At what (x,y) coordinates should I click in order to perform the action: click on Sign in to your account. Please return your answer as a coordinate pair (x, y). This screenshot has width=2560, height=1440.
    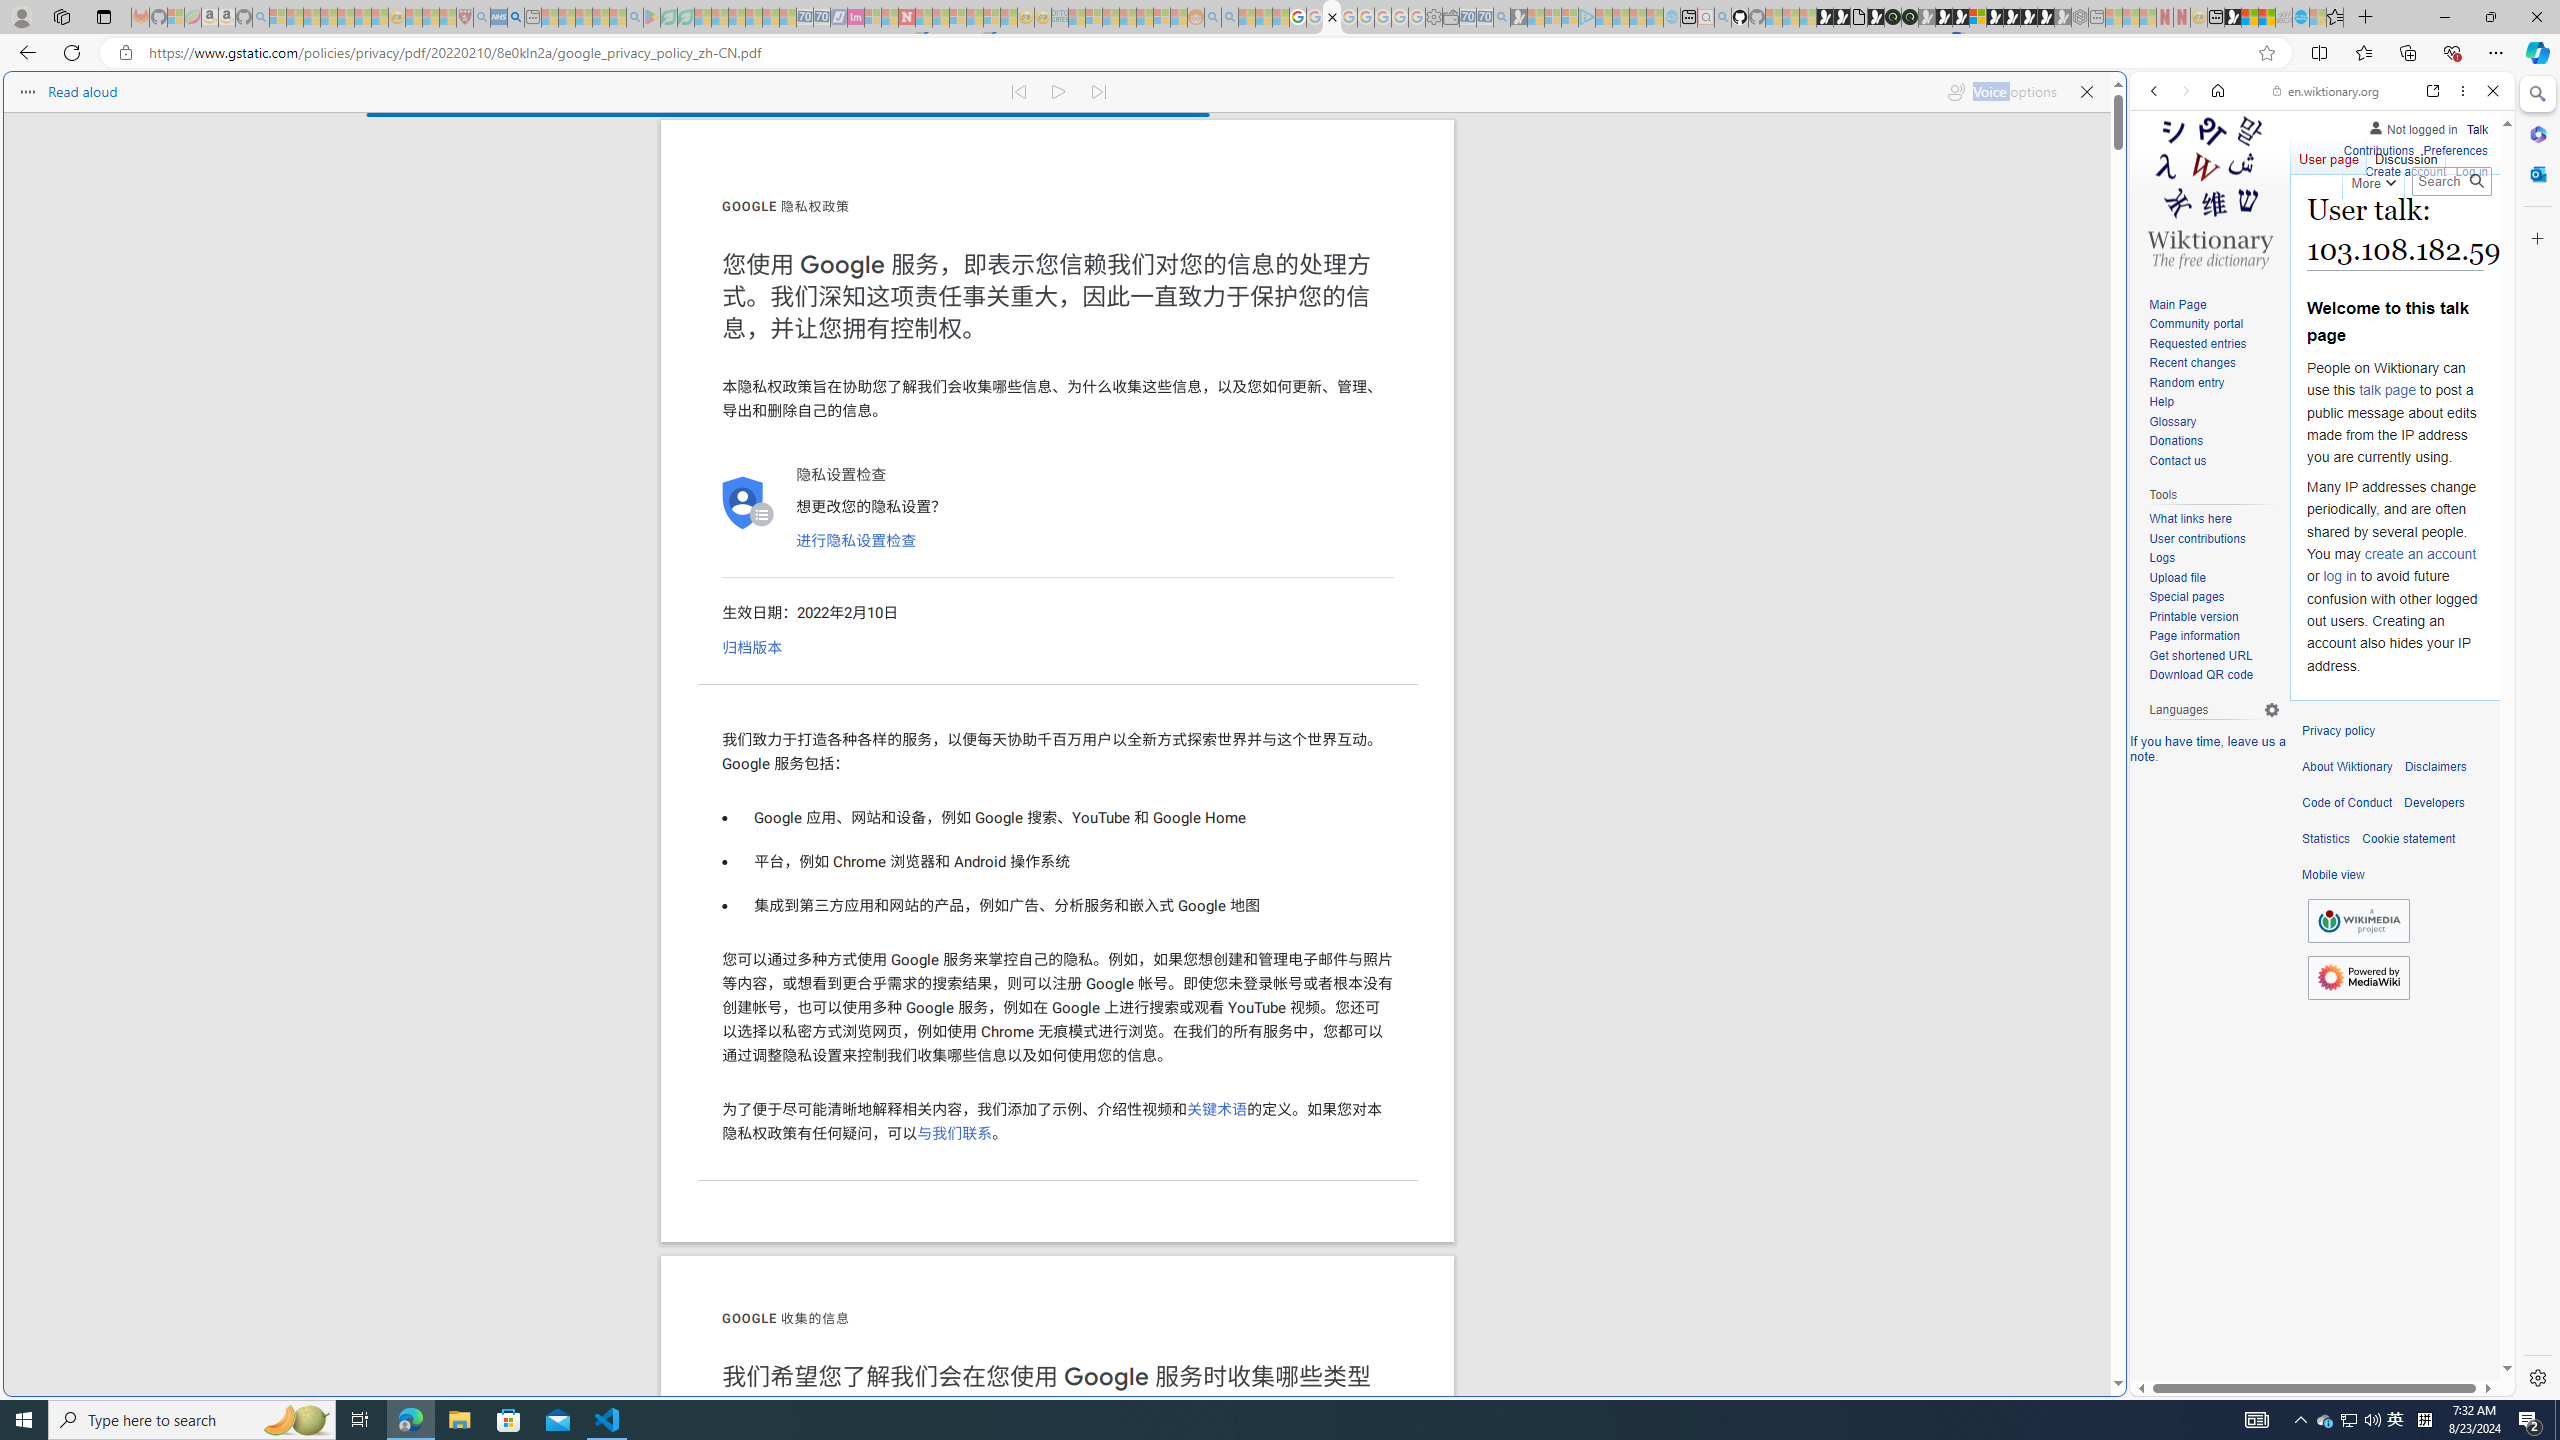
    Looking at the image, I should click on (1977, 17).